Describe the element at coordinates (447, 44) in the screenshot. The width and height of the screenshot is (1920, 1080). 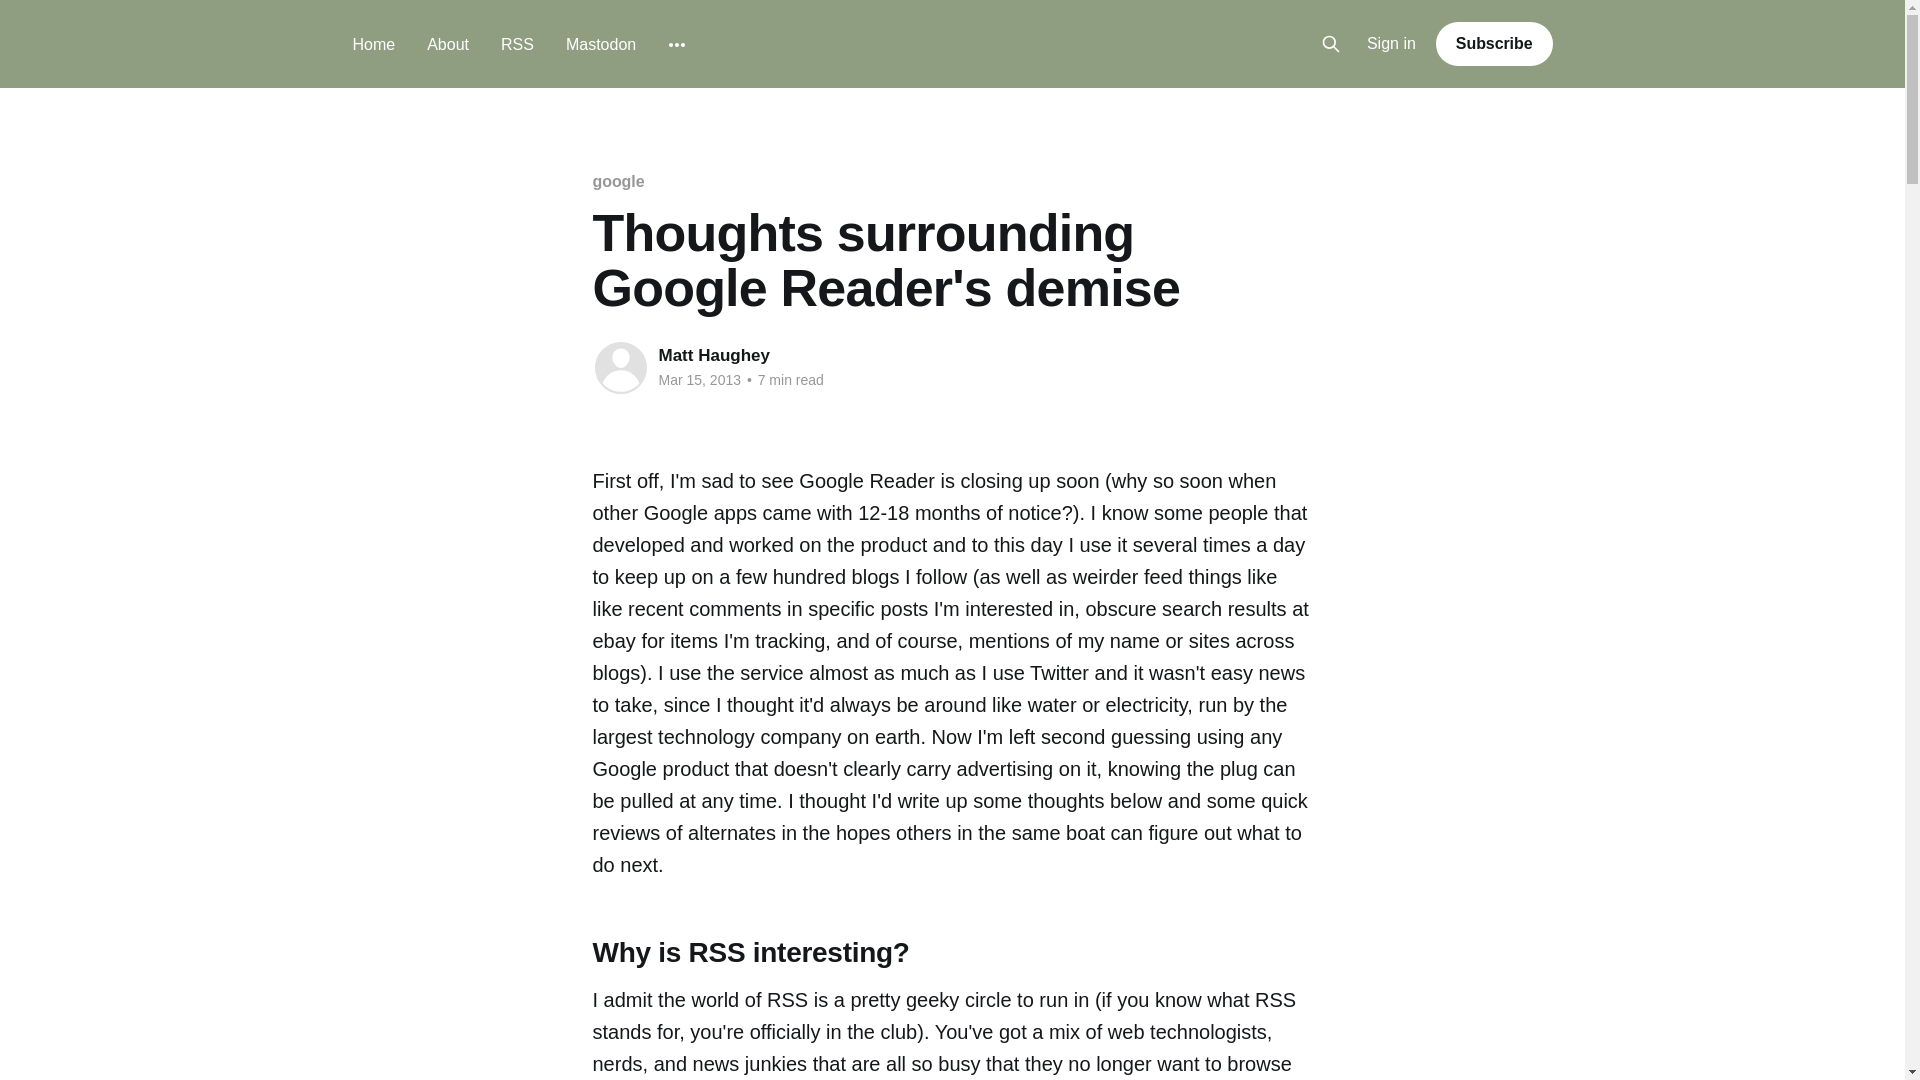
I see `About` at that location.